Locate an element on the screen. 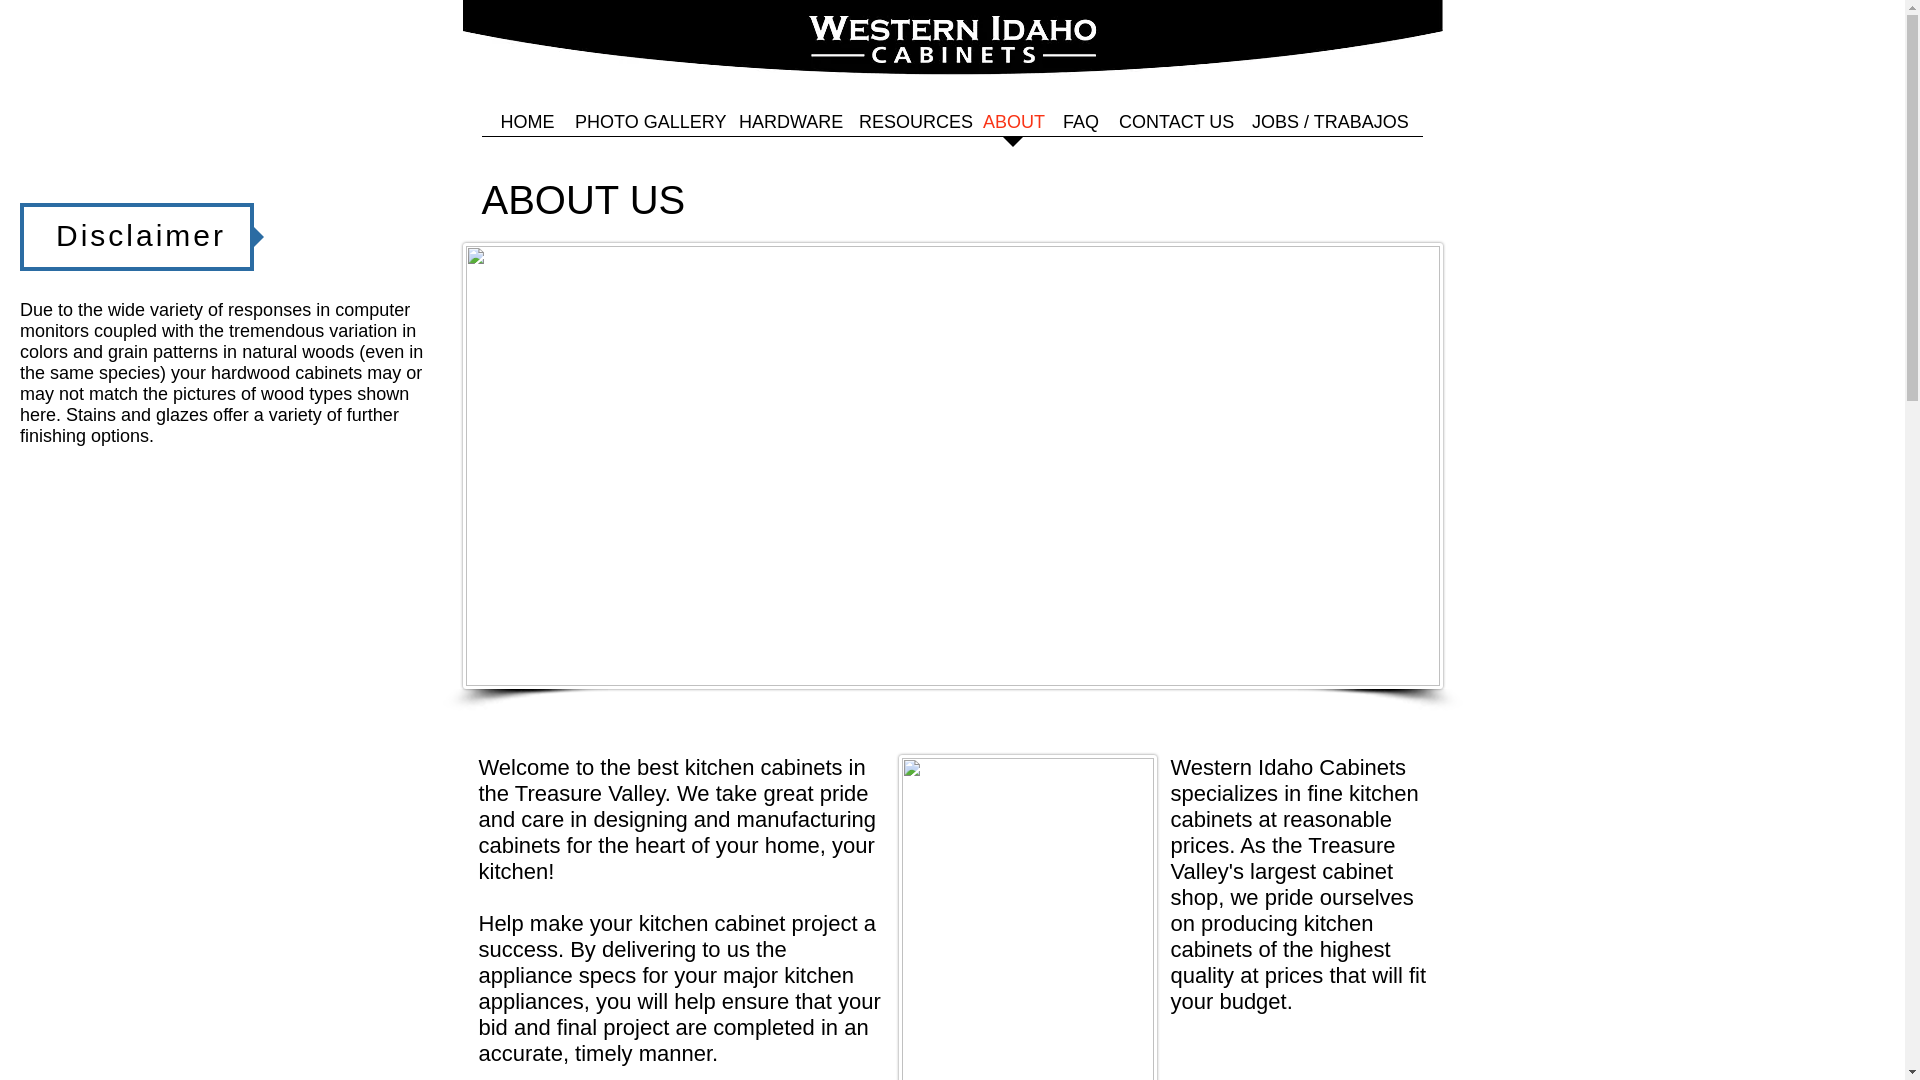 The height and width of the screenshot is (1080, 1920). RESOURCES is located at coordinates (910, 129).